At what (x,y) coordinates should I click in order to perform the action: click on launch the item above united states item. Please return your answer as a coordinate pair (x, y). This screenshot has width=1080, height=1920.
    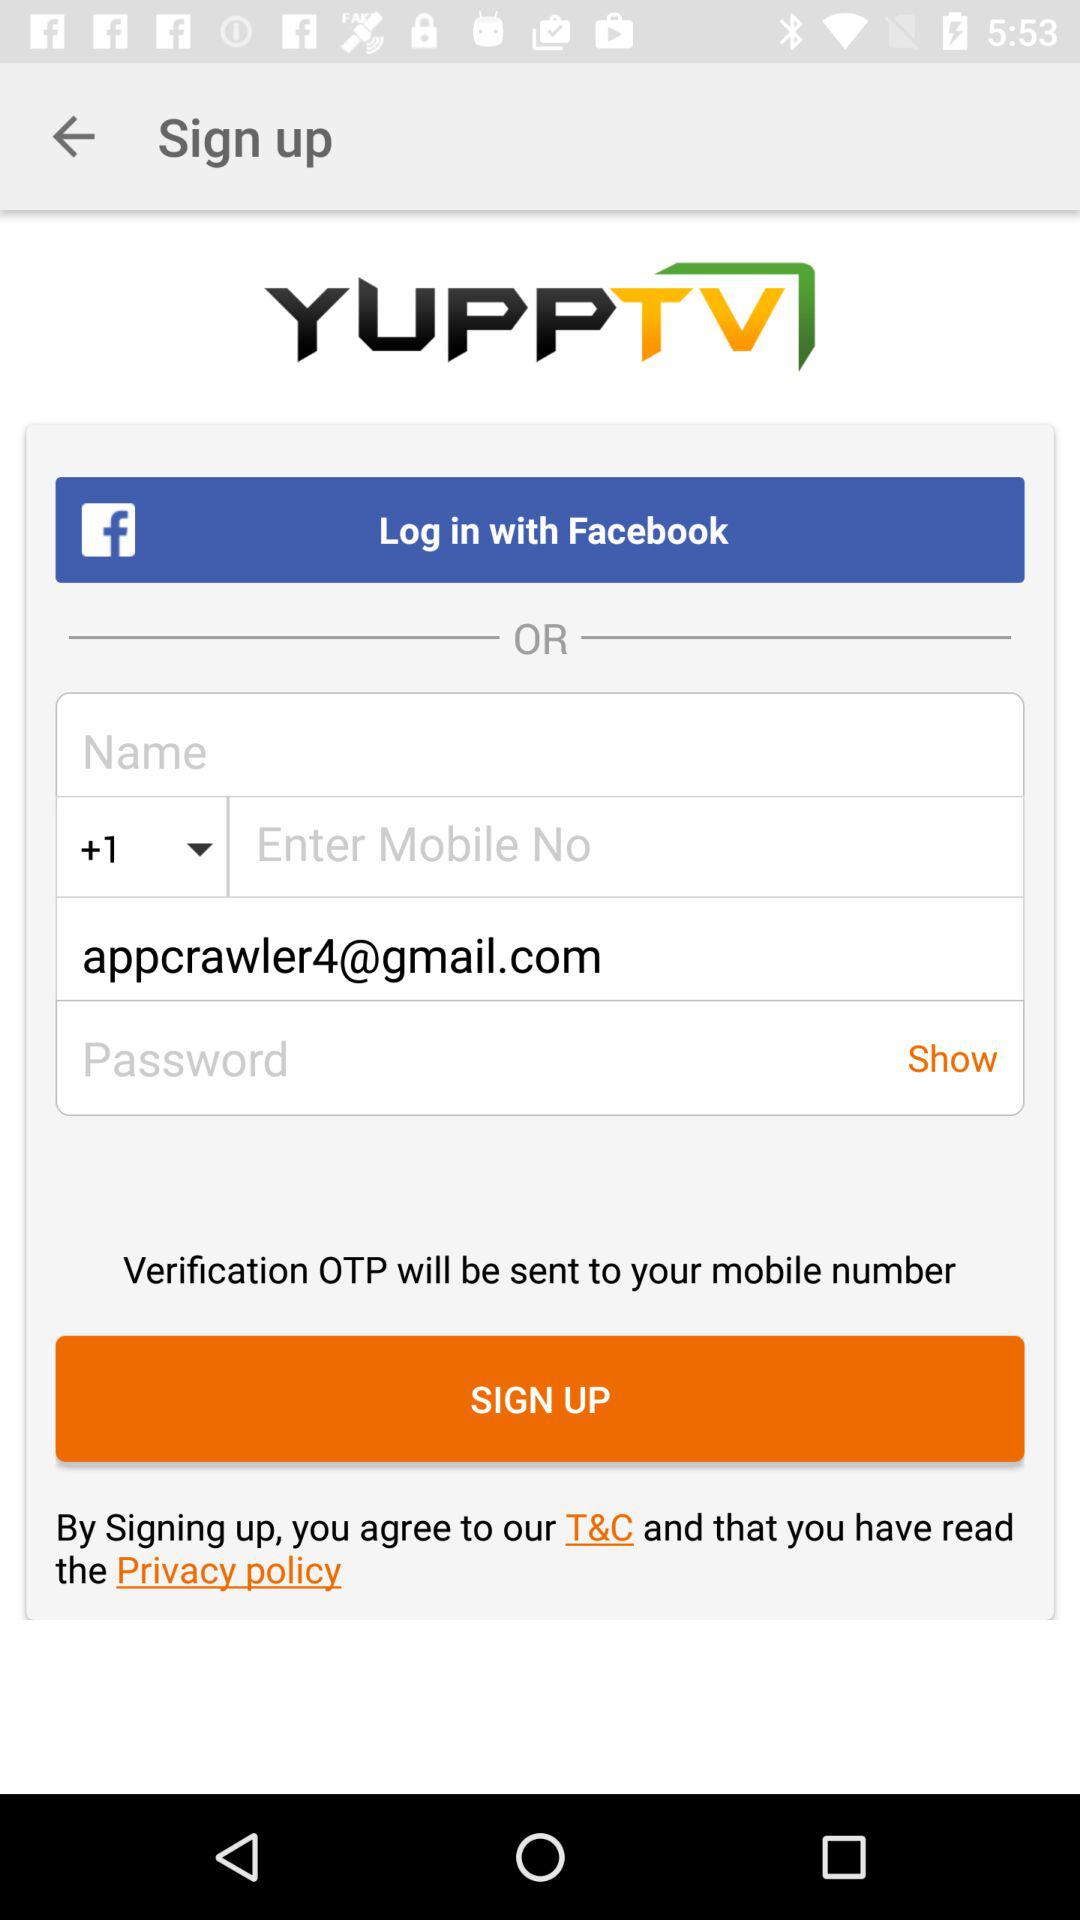
    Looking at the image, I should click on (540, 750).